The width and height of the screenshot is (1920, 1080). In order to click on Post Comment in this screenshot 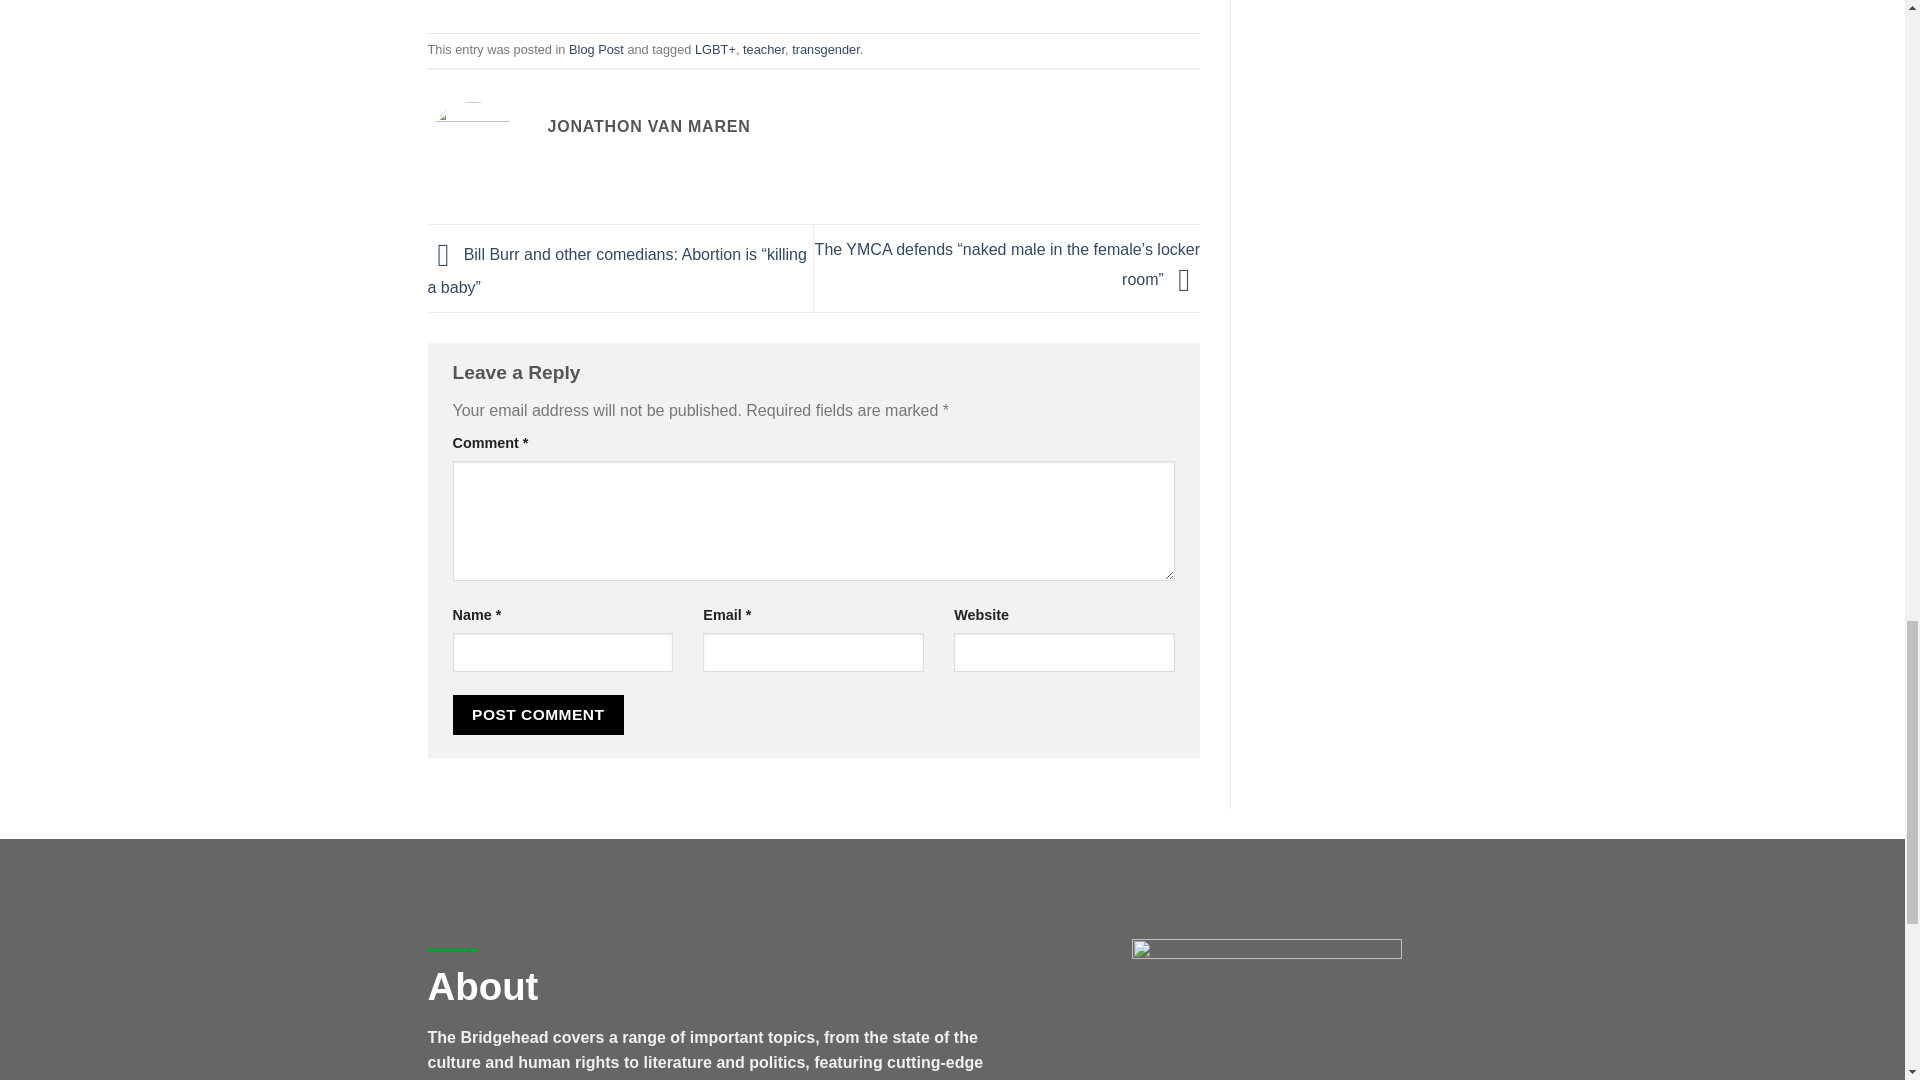, I will do `click(538, 714)`.